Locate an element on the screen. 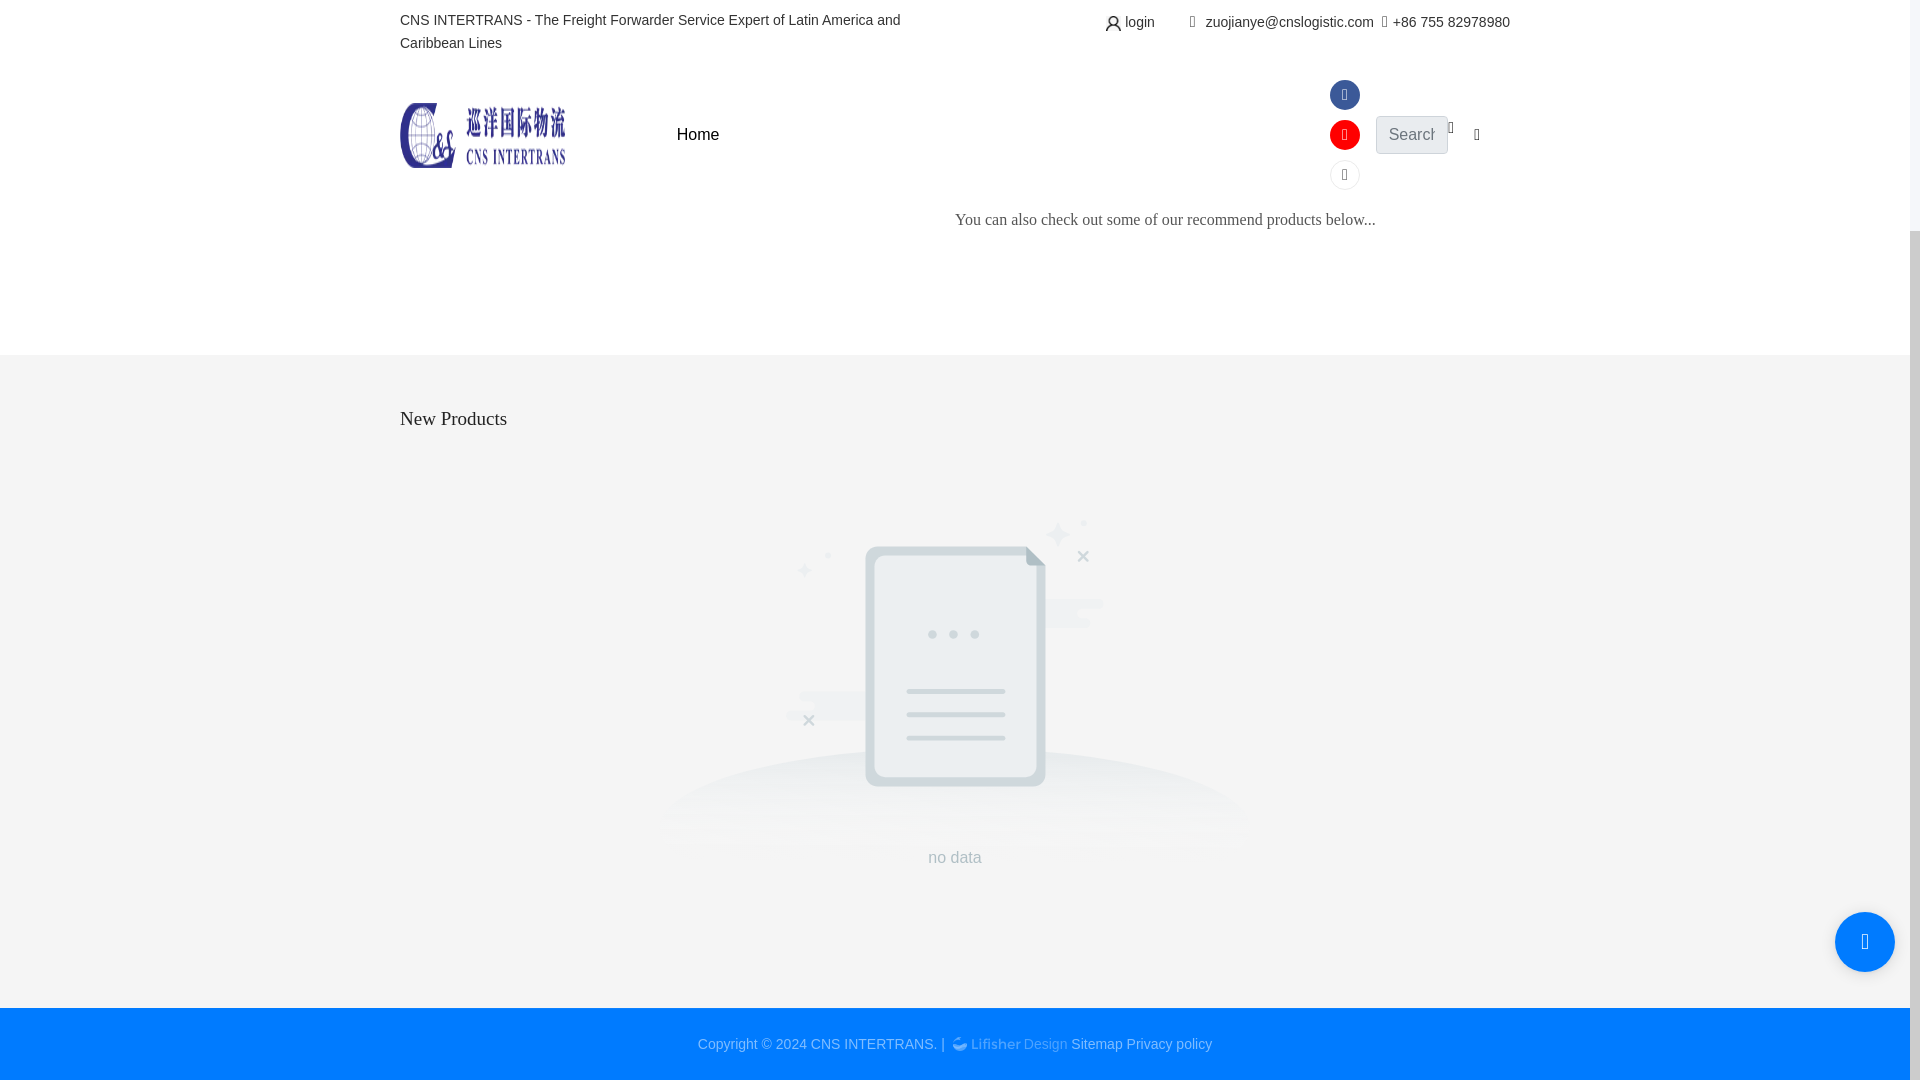 The image size is (1920, 1080). My Website is located at coordinates (1040, 161).